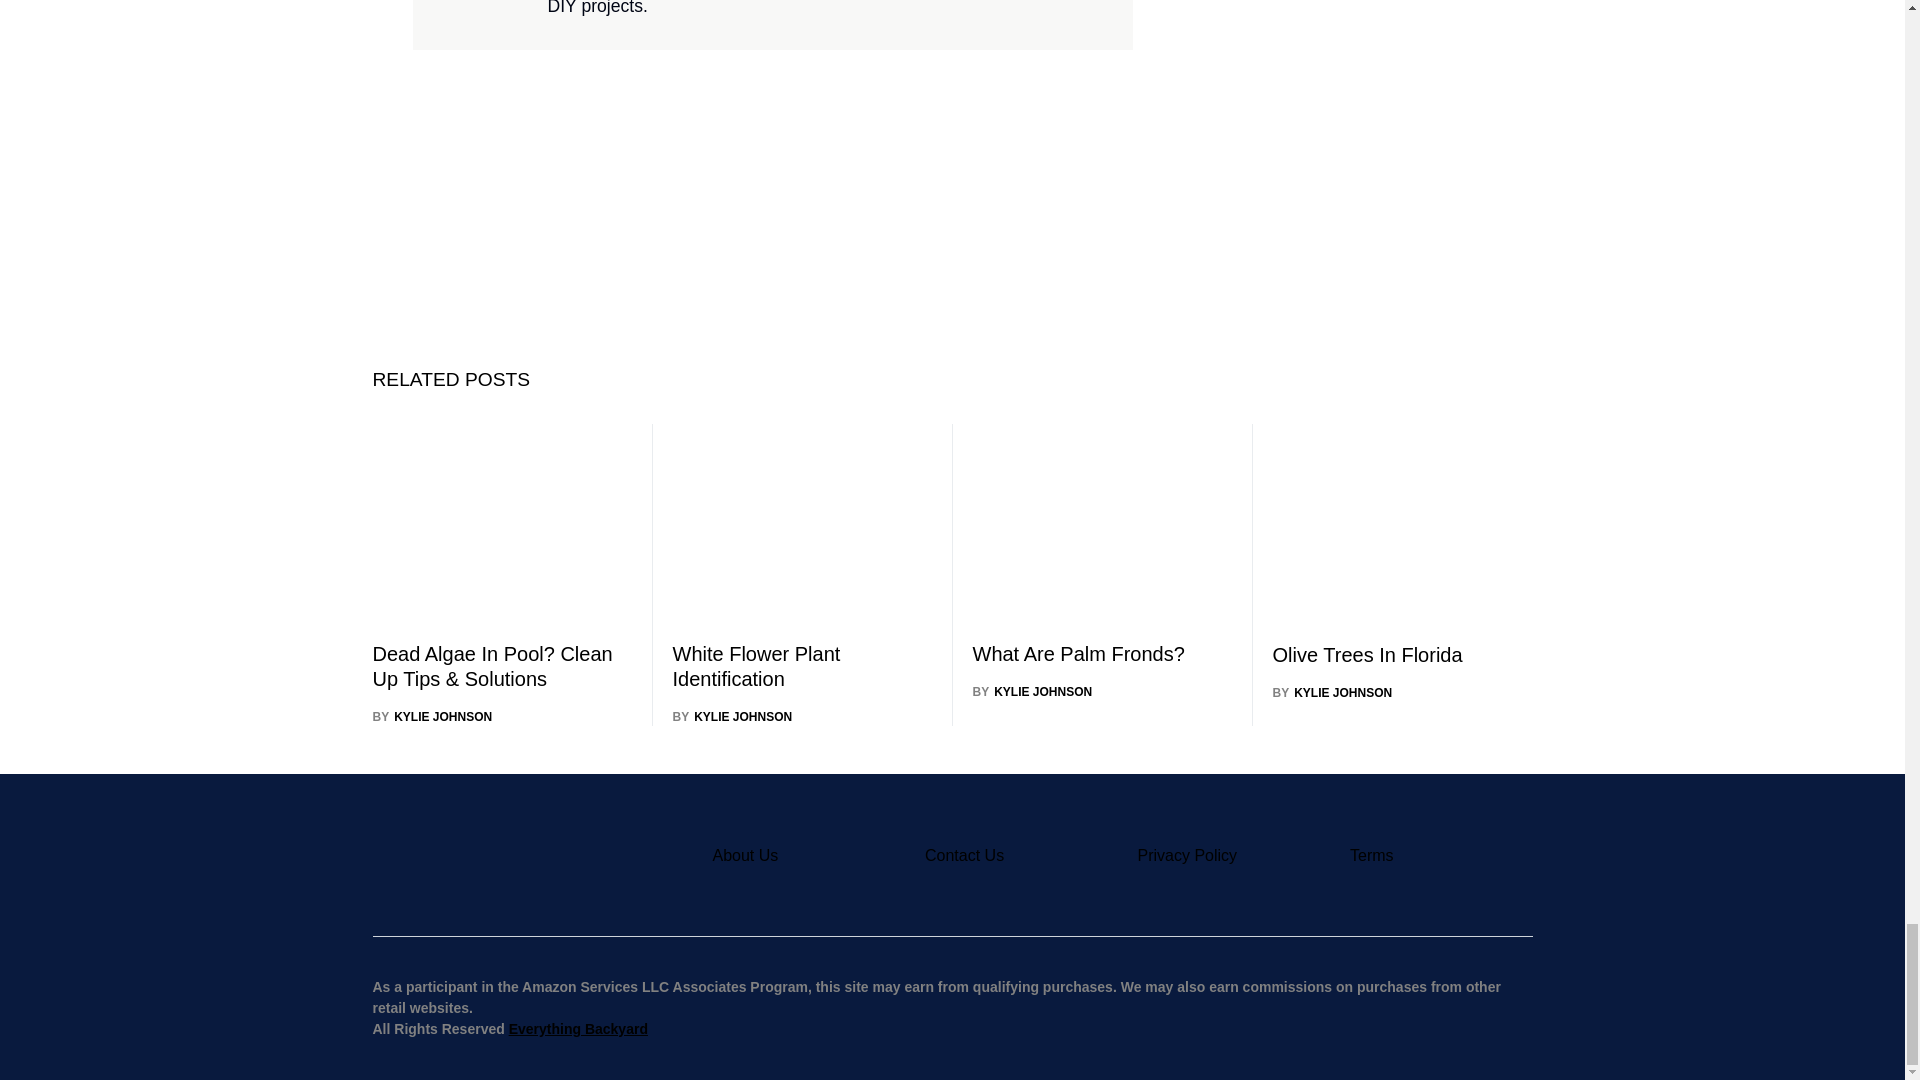 The image size is (1920, 1080). What do you see at coordinates (732, 716) in the screenshot?
I see `View all posts by Kylie Johnson` at bounding box center [732, 716].